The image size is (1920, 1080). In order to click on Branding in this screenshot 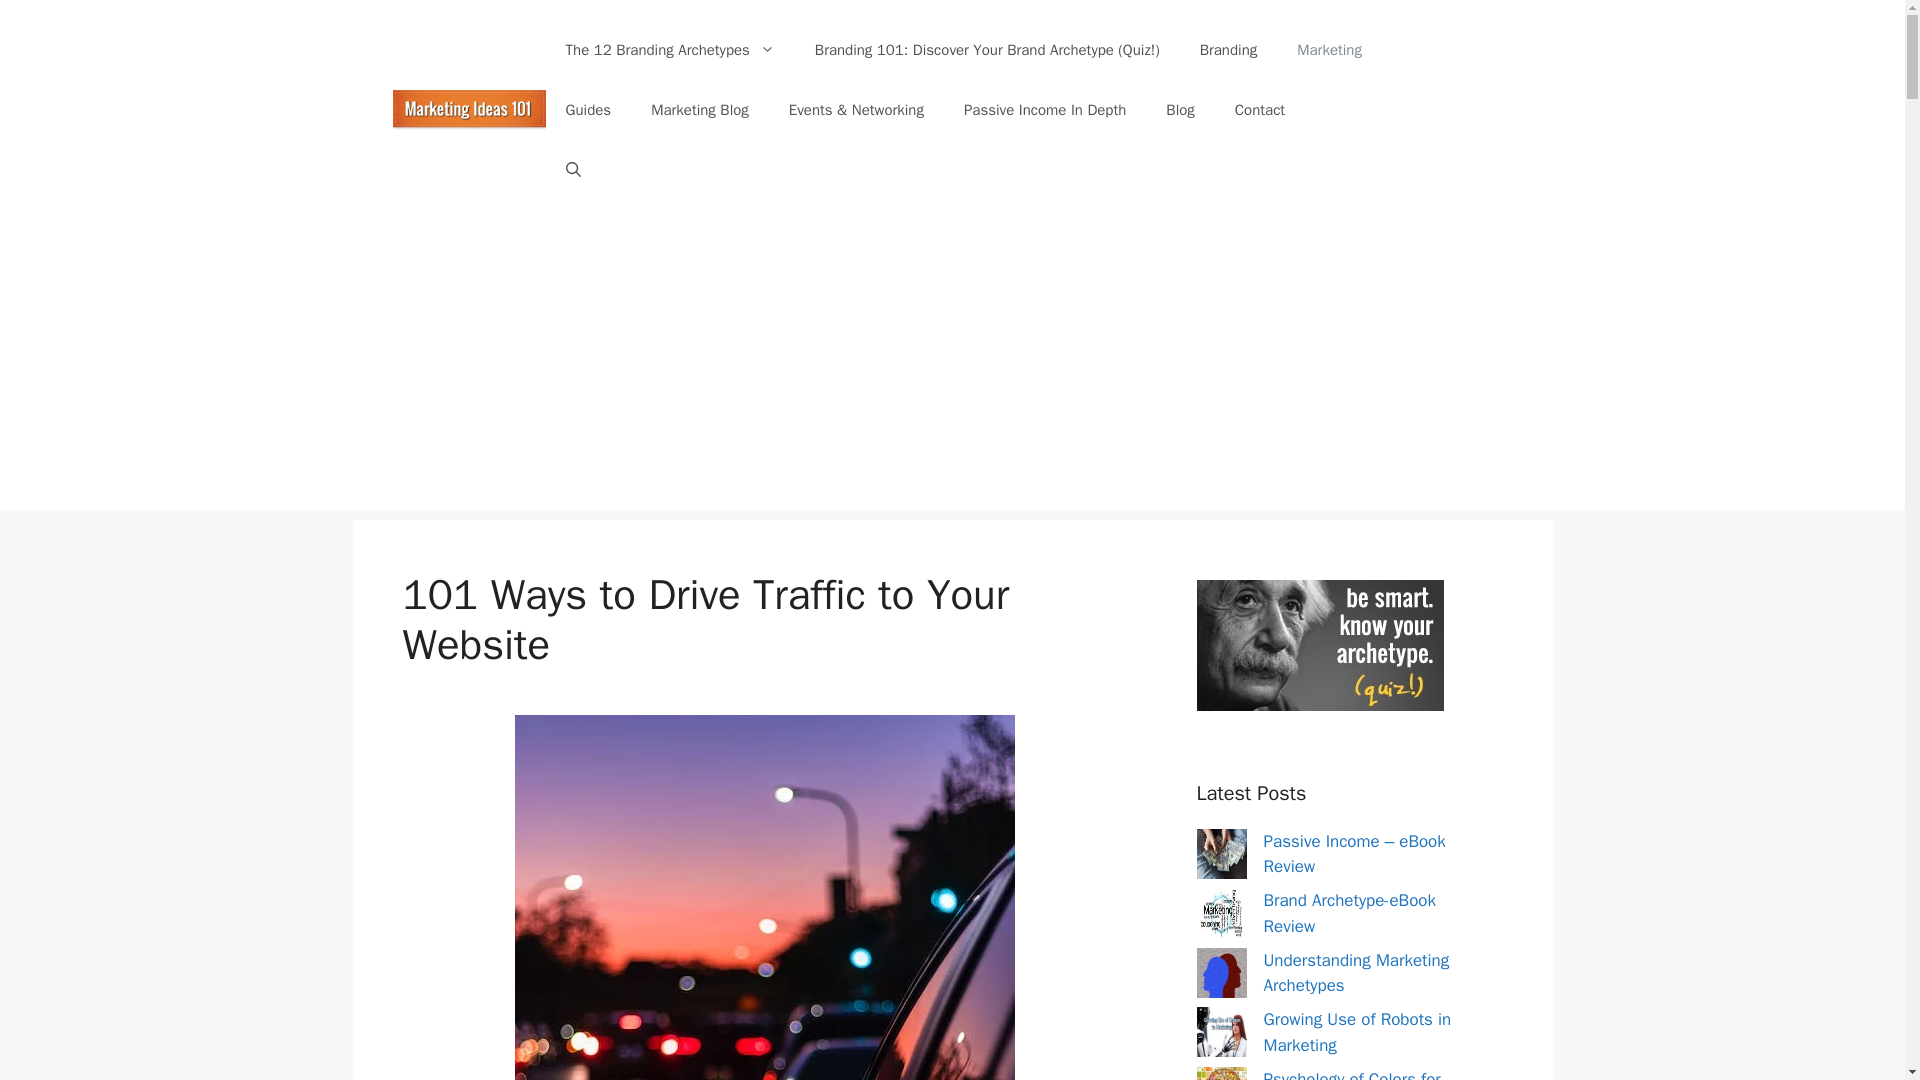, I will do `click(1229, 50)`.